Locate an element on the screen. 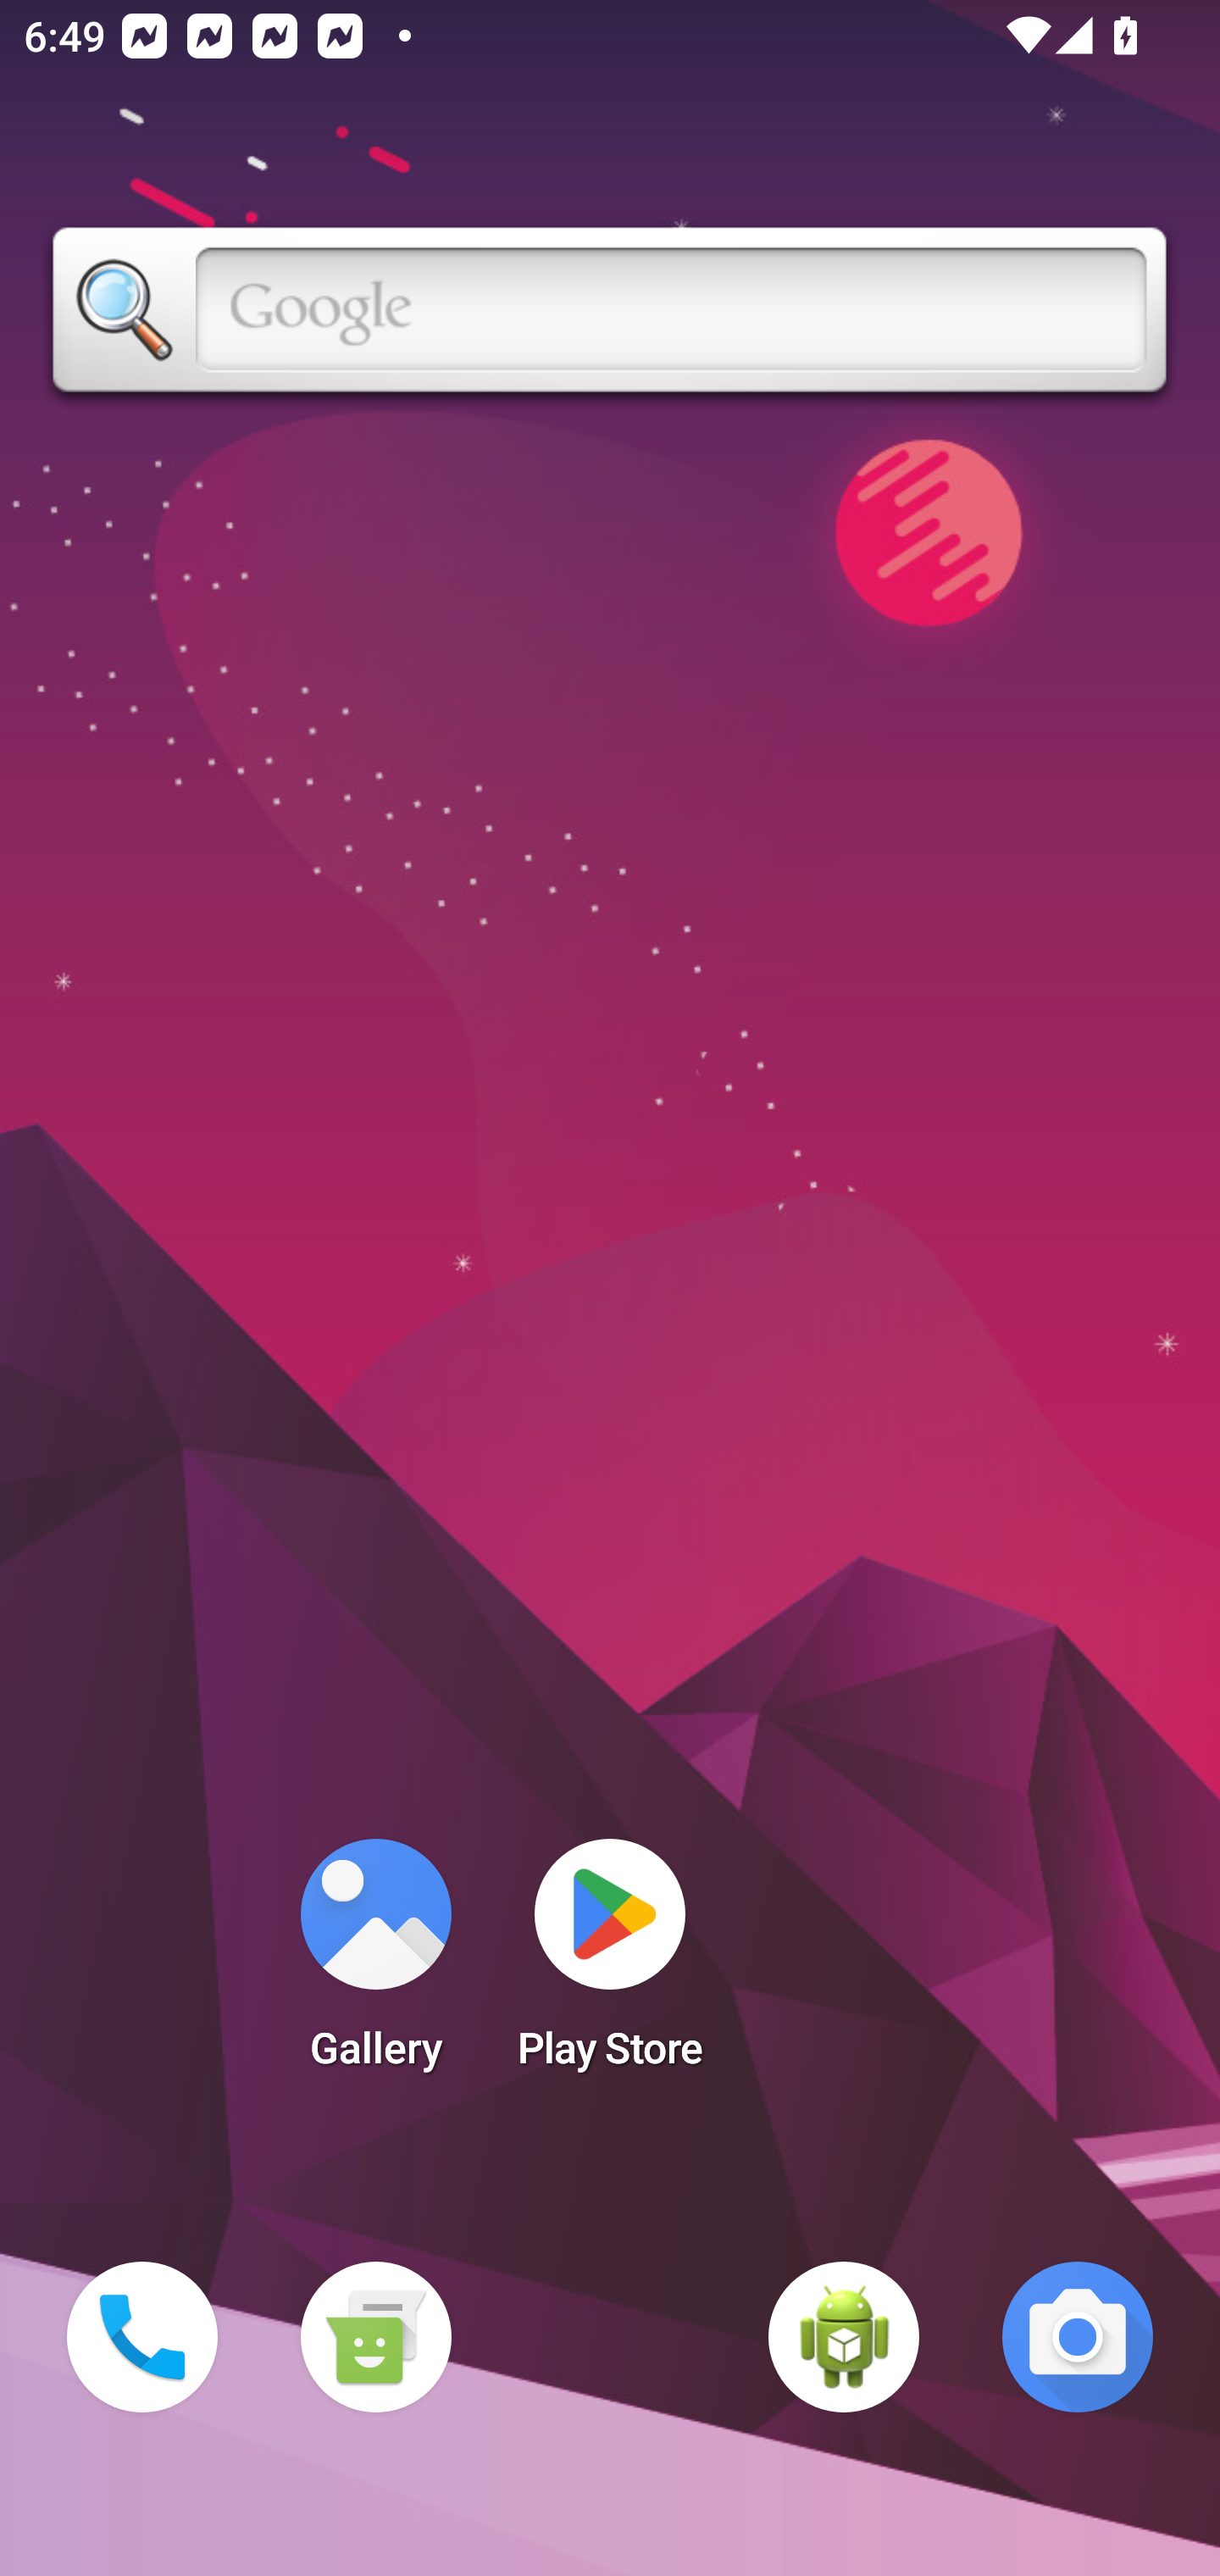  Camera is located at coordinates (1078, 2337).